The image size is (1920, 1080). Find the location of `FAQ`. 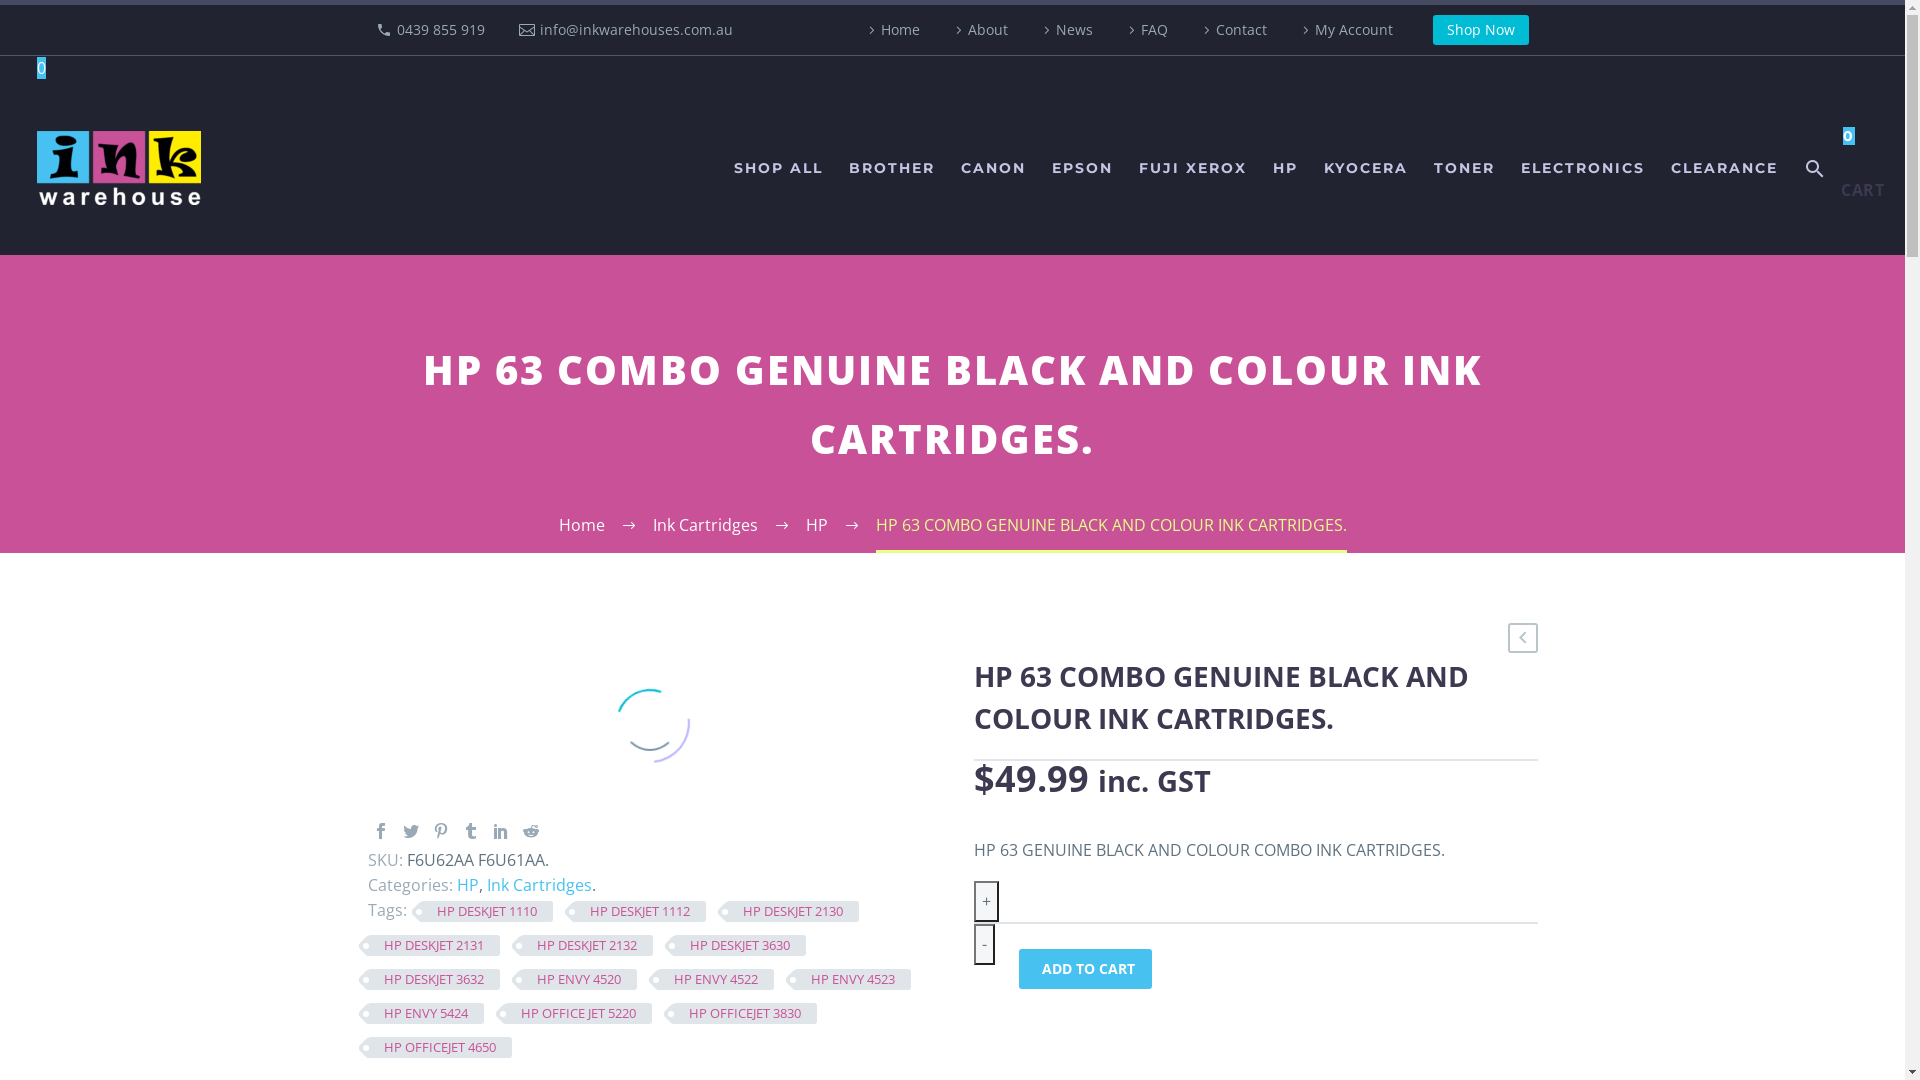

FAQ is located at coordinates (1146, 30).